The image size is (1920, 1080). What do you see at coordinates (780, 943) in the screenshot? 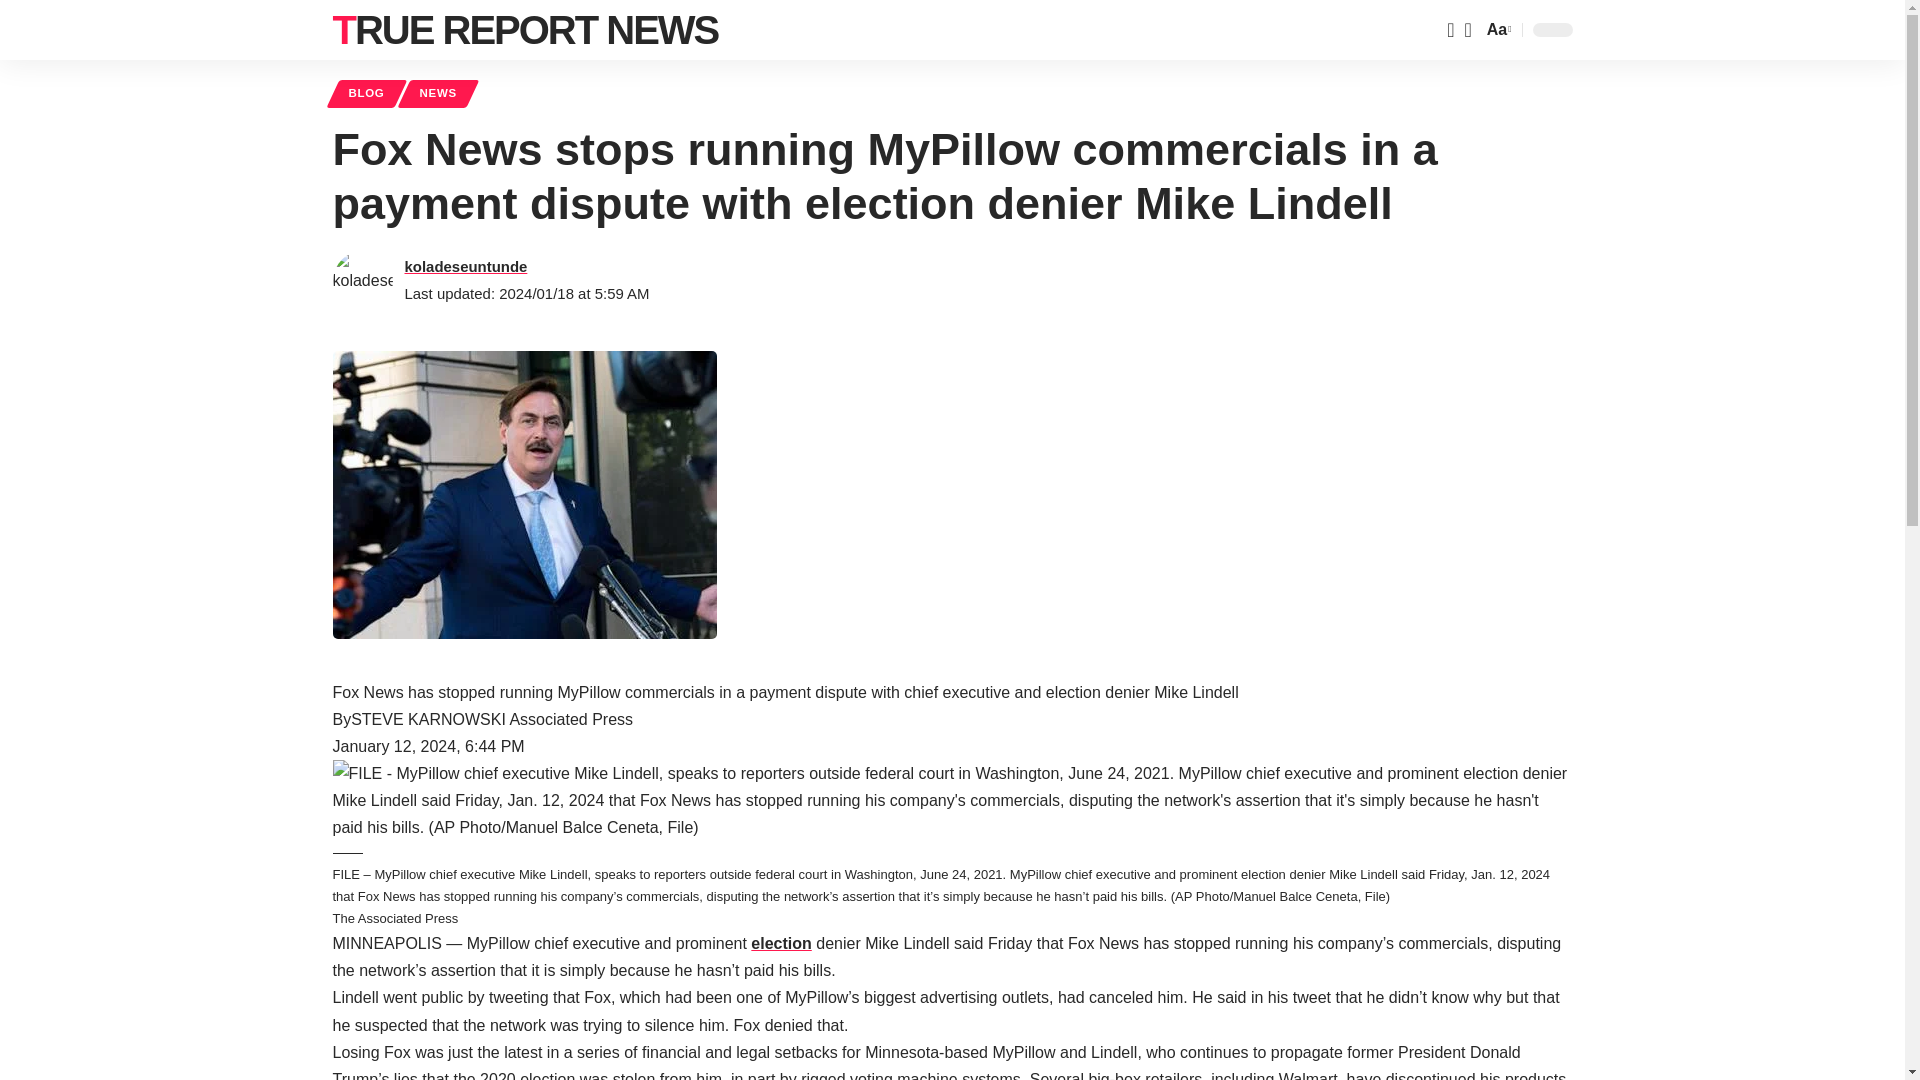
I see `election` at bounding box center [780, 943].